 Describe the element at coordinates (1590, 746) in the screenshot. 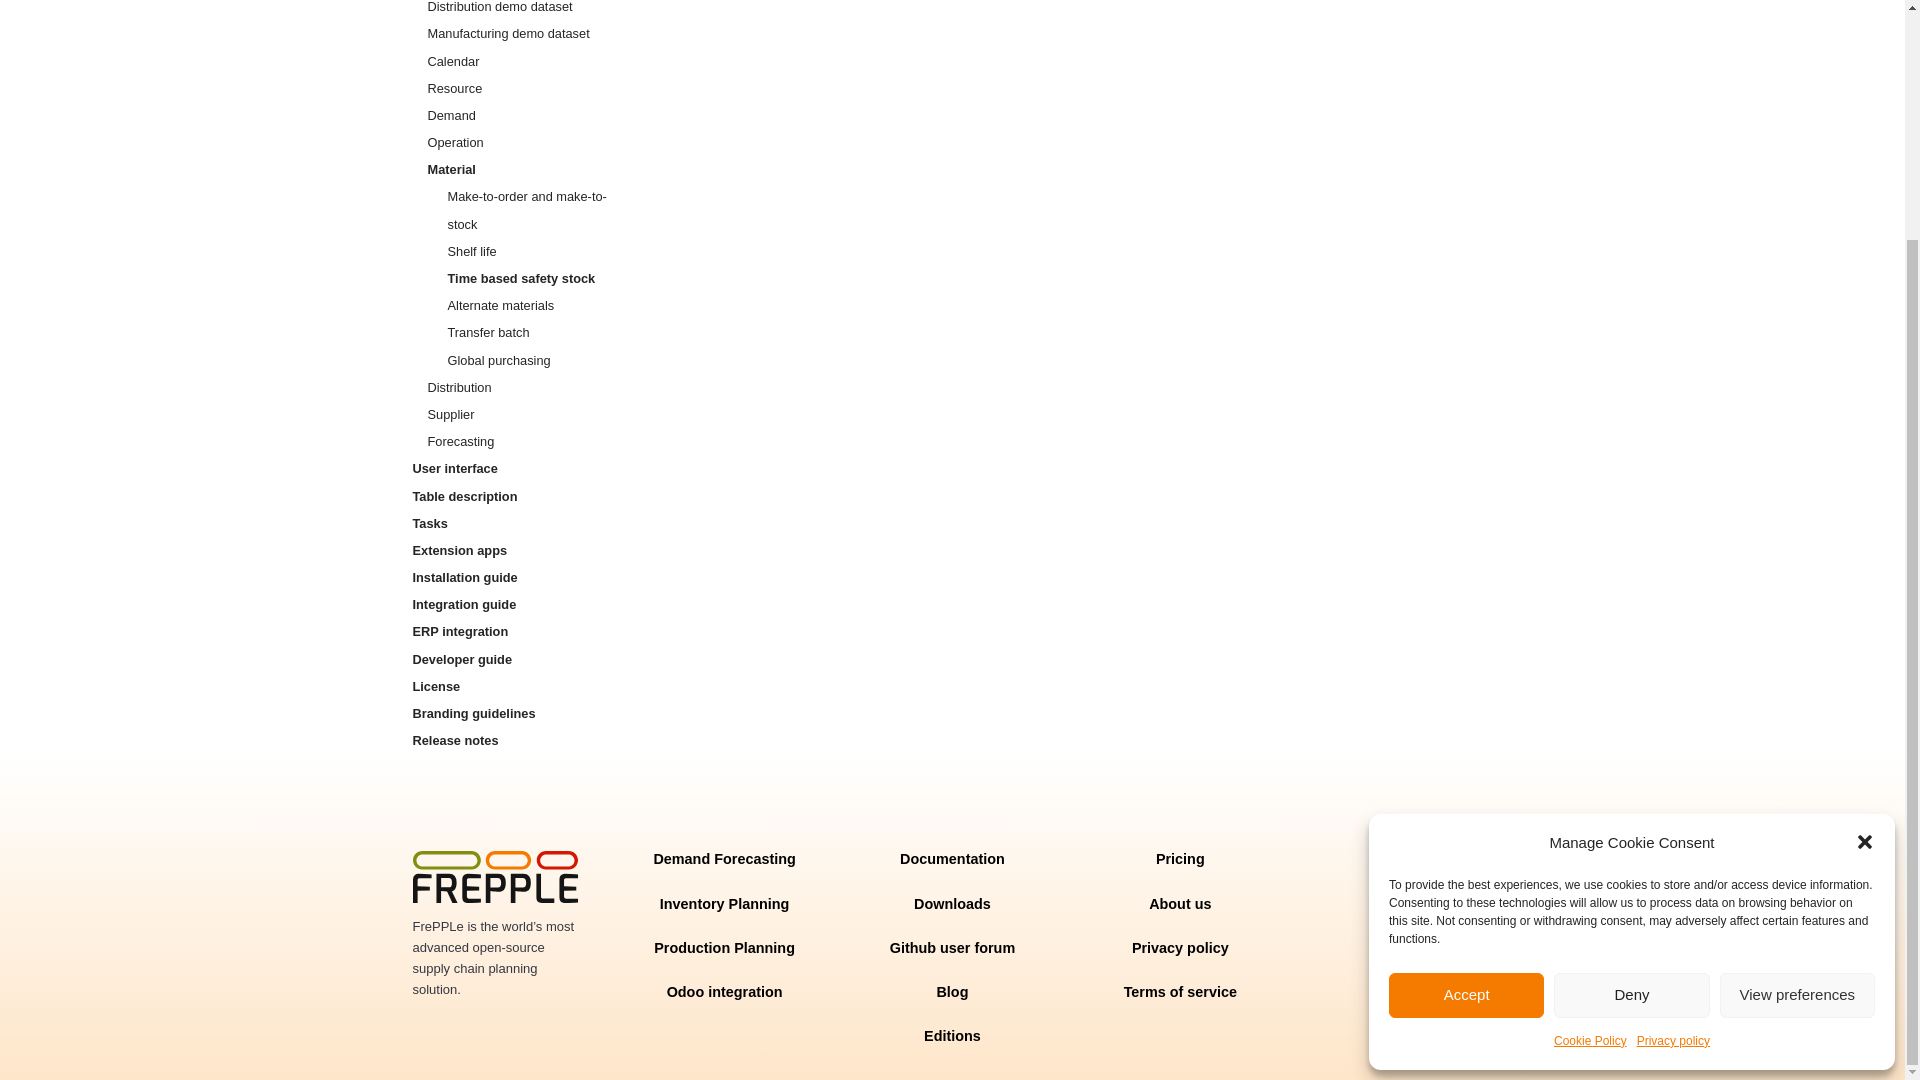

I see `Cookie Policy` at that location.